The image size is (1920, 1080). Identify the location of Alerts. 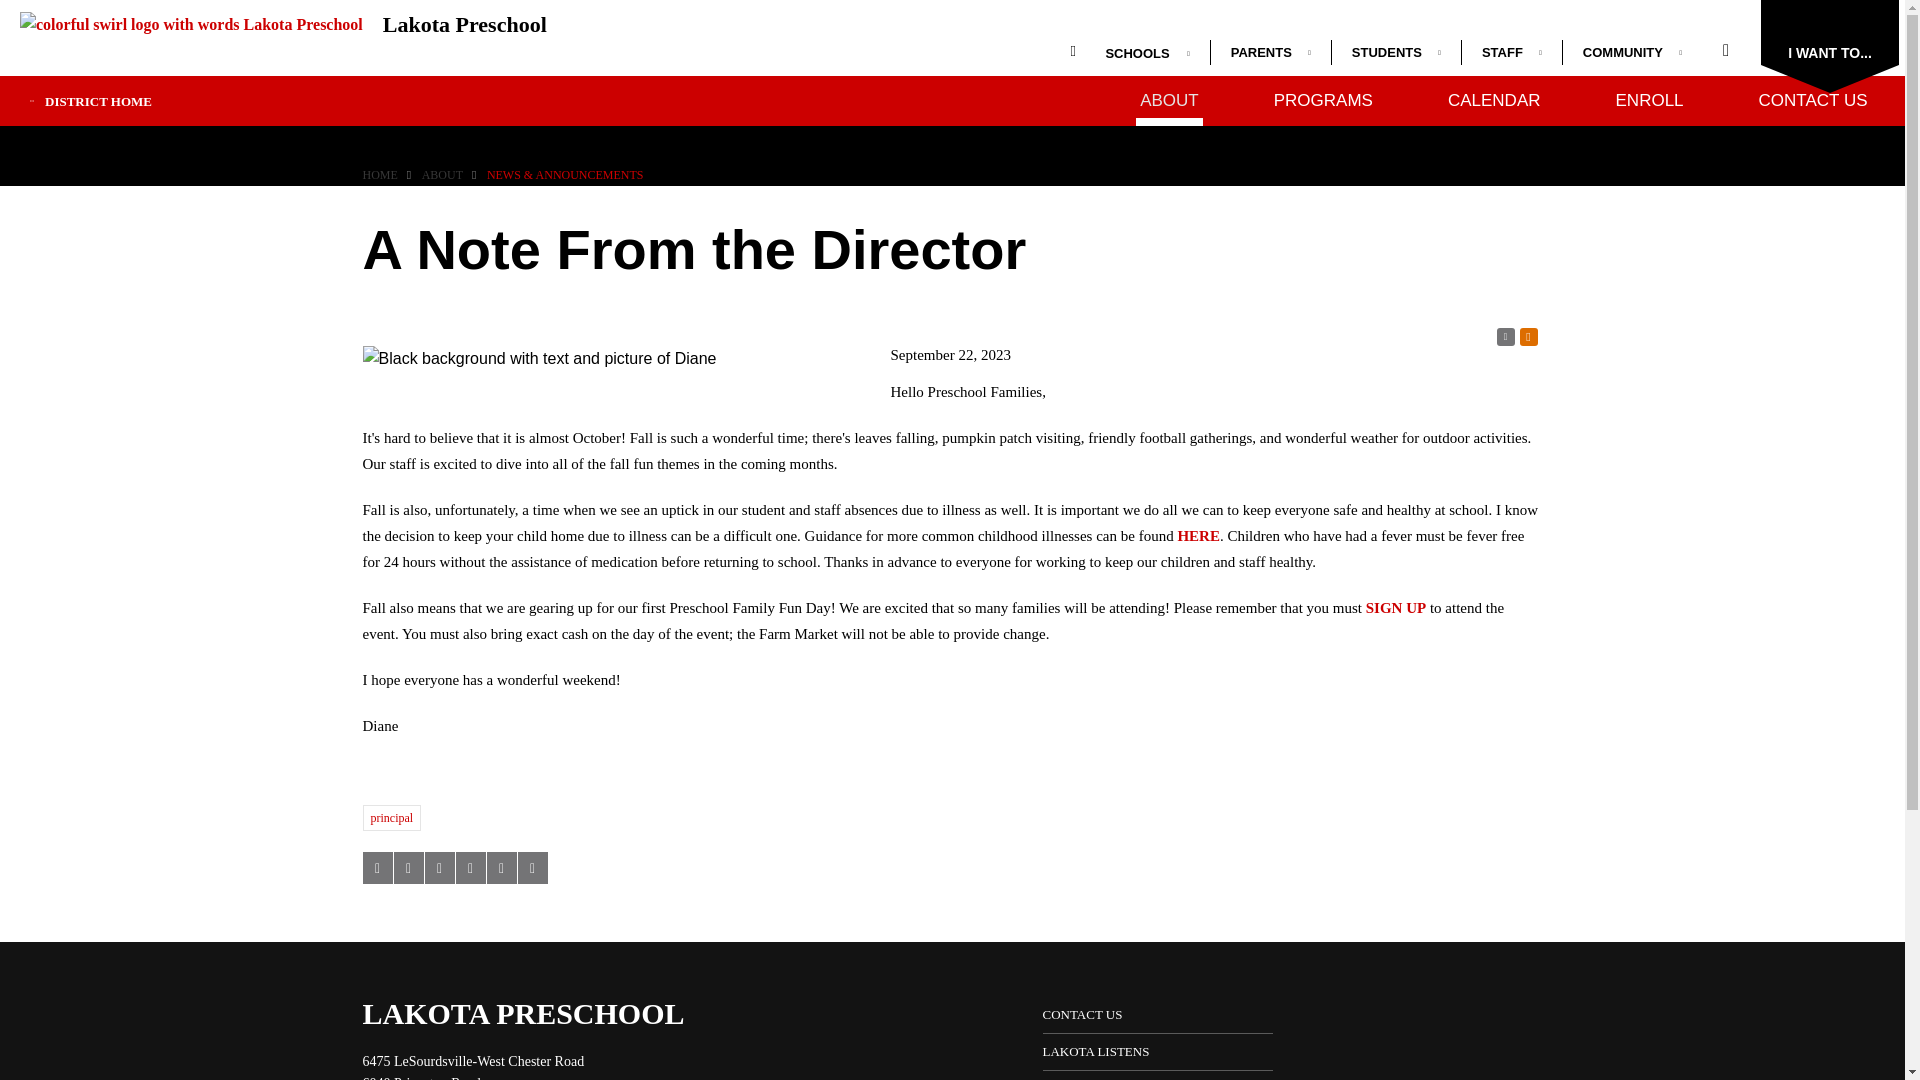
(1528, 336).